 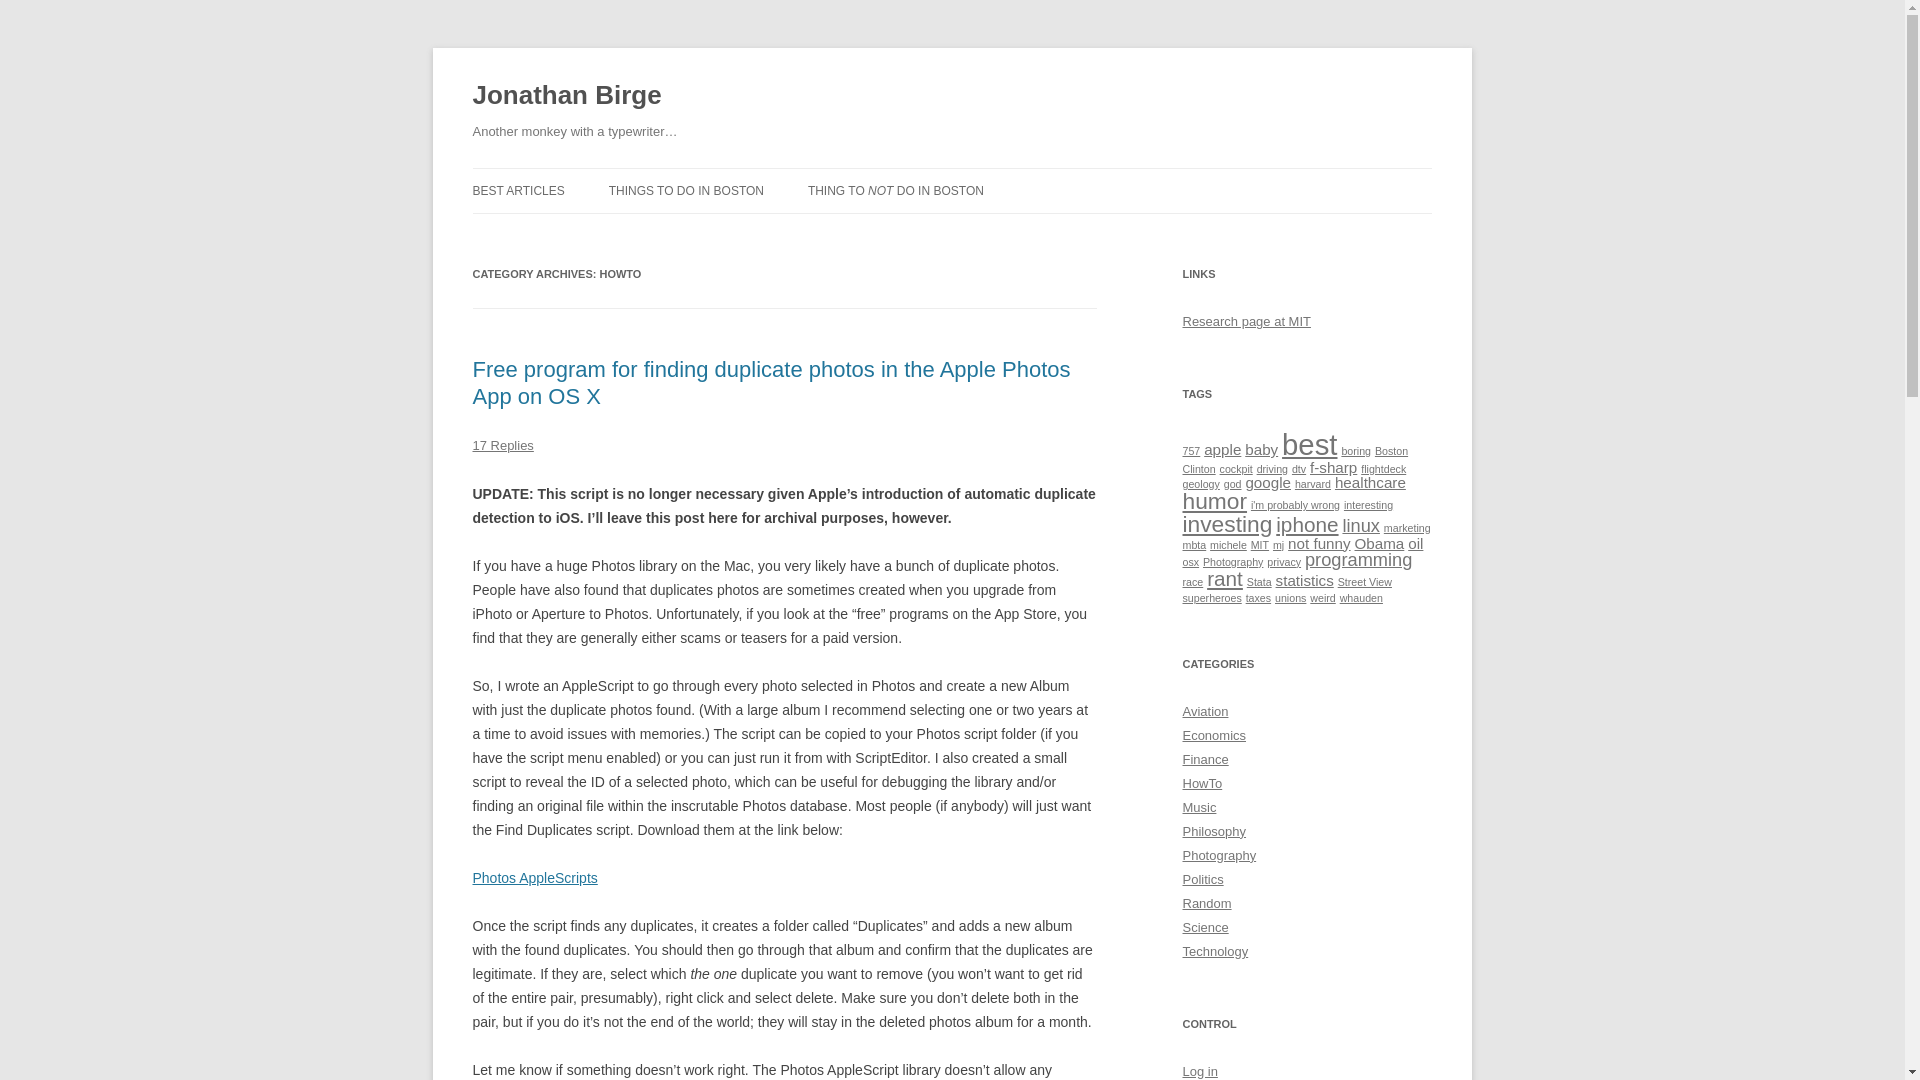 What do you see at coordinates (534, 878) in the screenshot?
I see `Photos AppleScripts` at bounding box center [534, 878].